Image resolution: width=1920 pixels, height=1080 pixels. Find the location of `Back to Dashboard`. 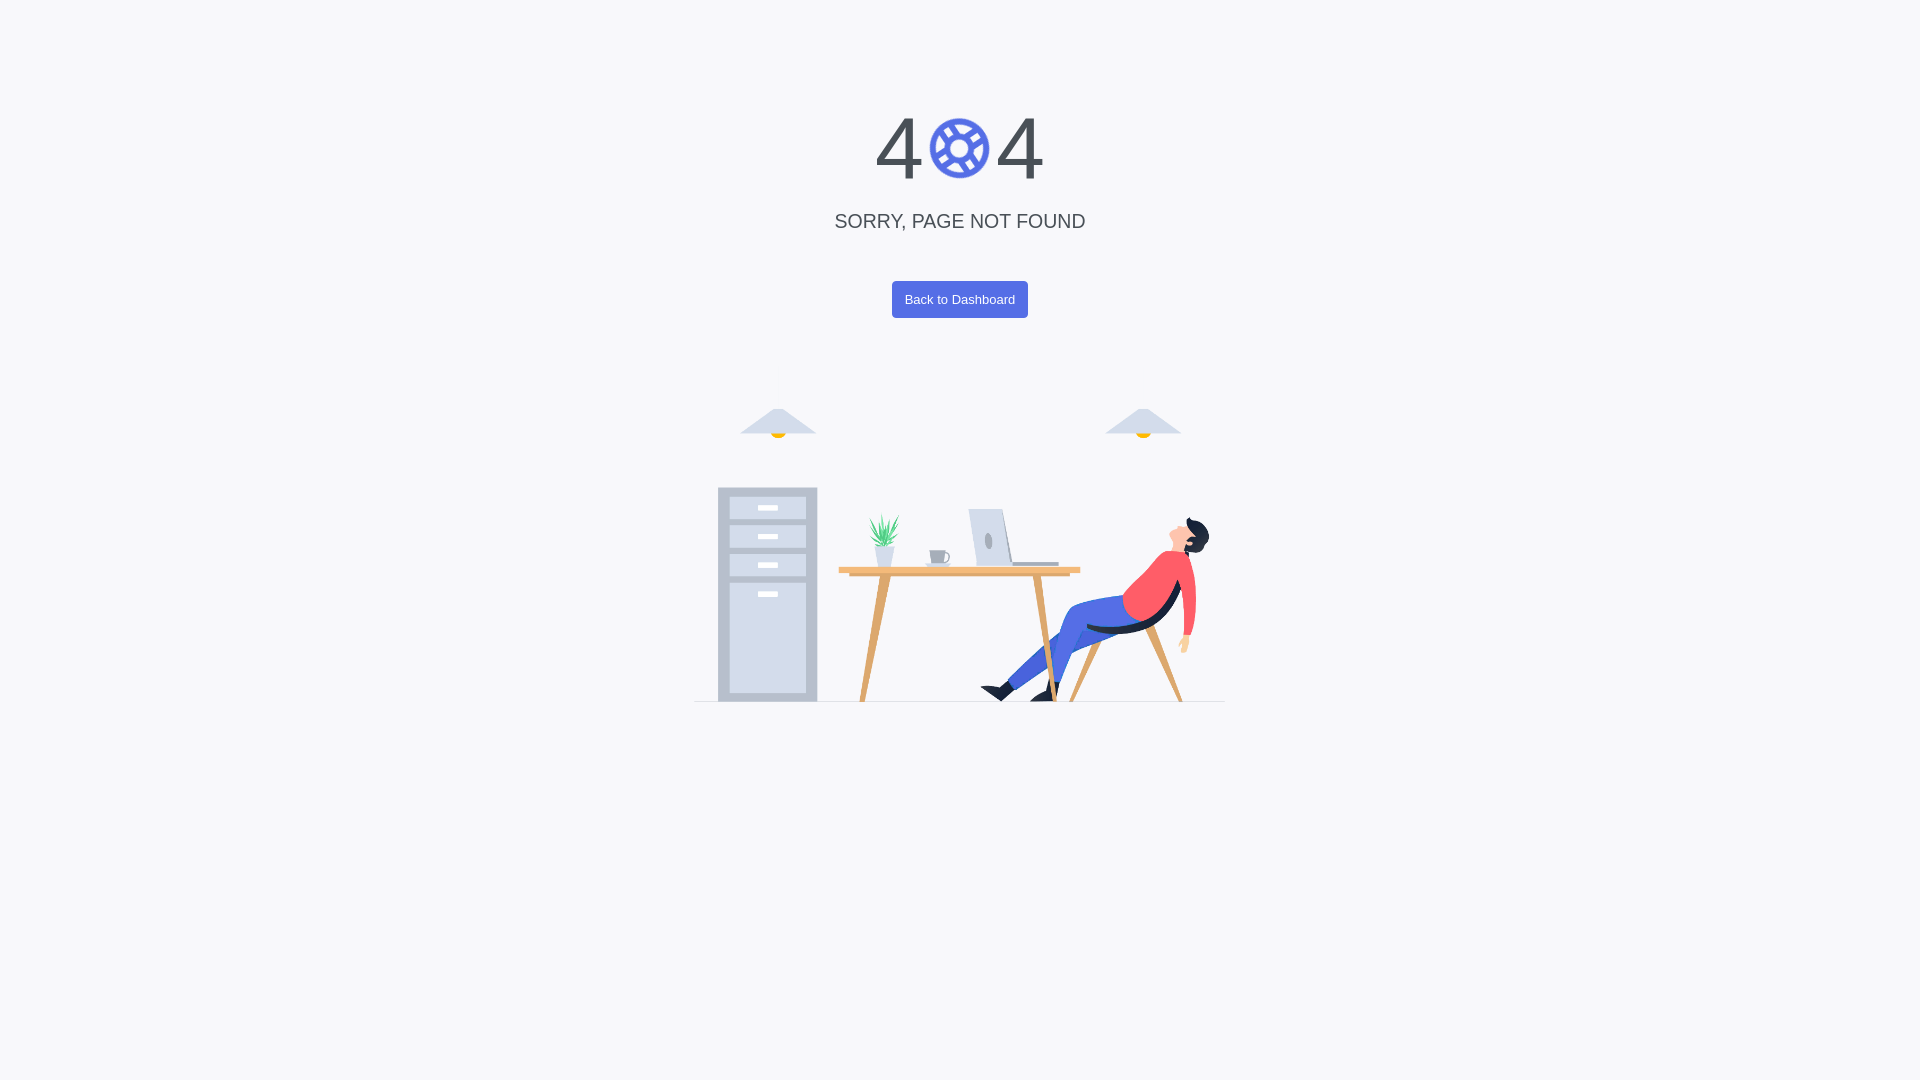

Back to Dashboard is located at coordinates (960, 300).